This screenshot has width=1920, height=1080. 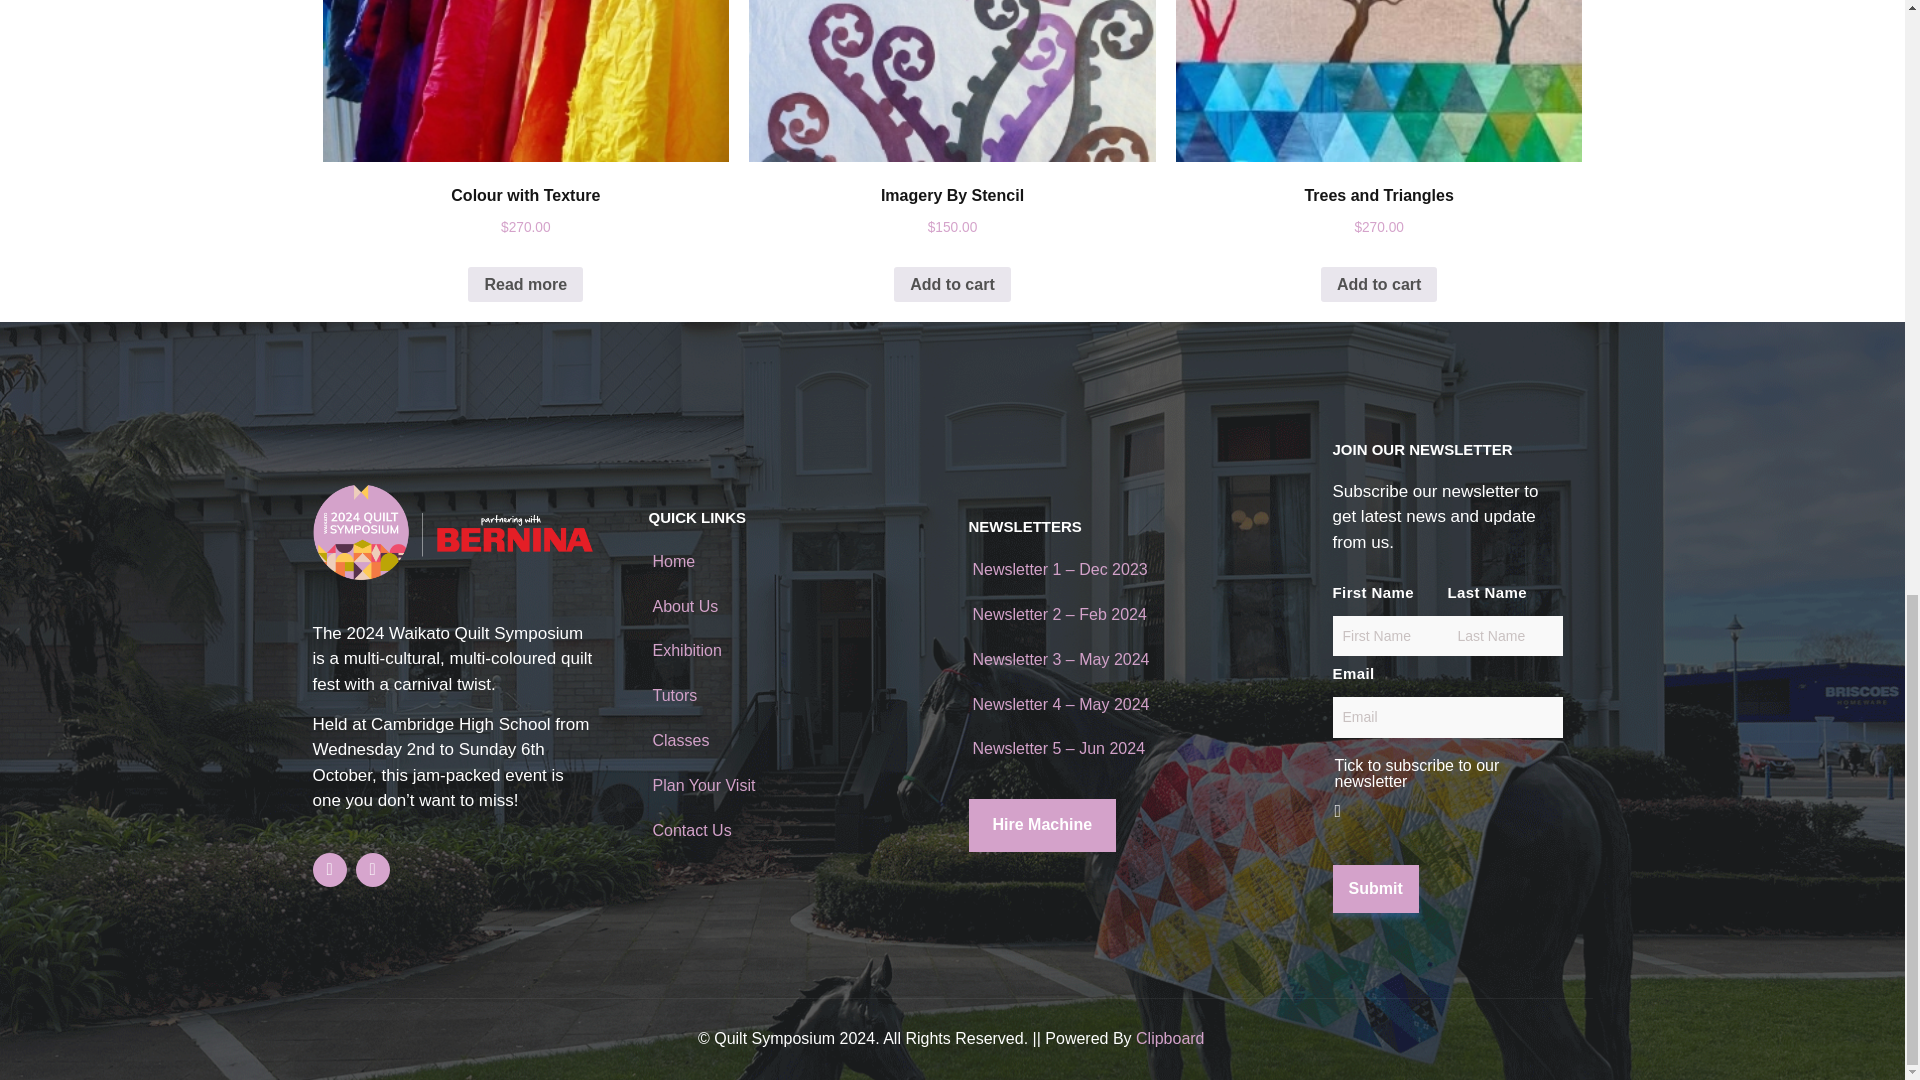 What do you see at coordinates (674, 561) in the screenshot?
I see `Home` at bounding box center [674, 561].